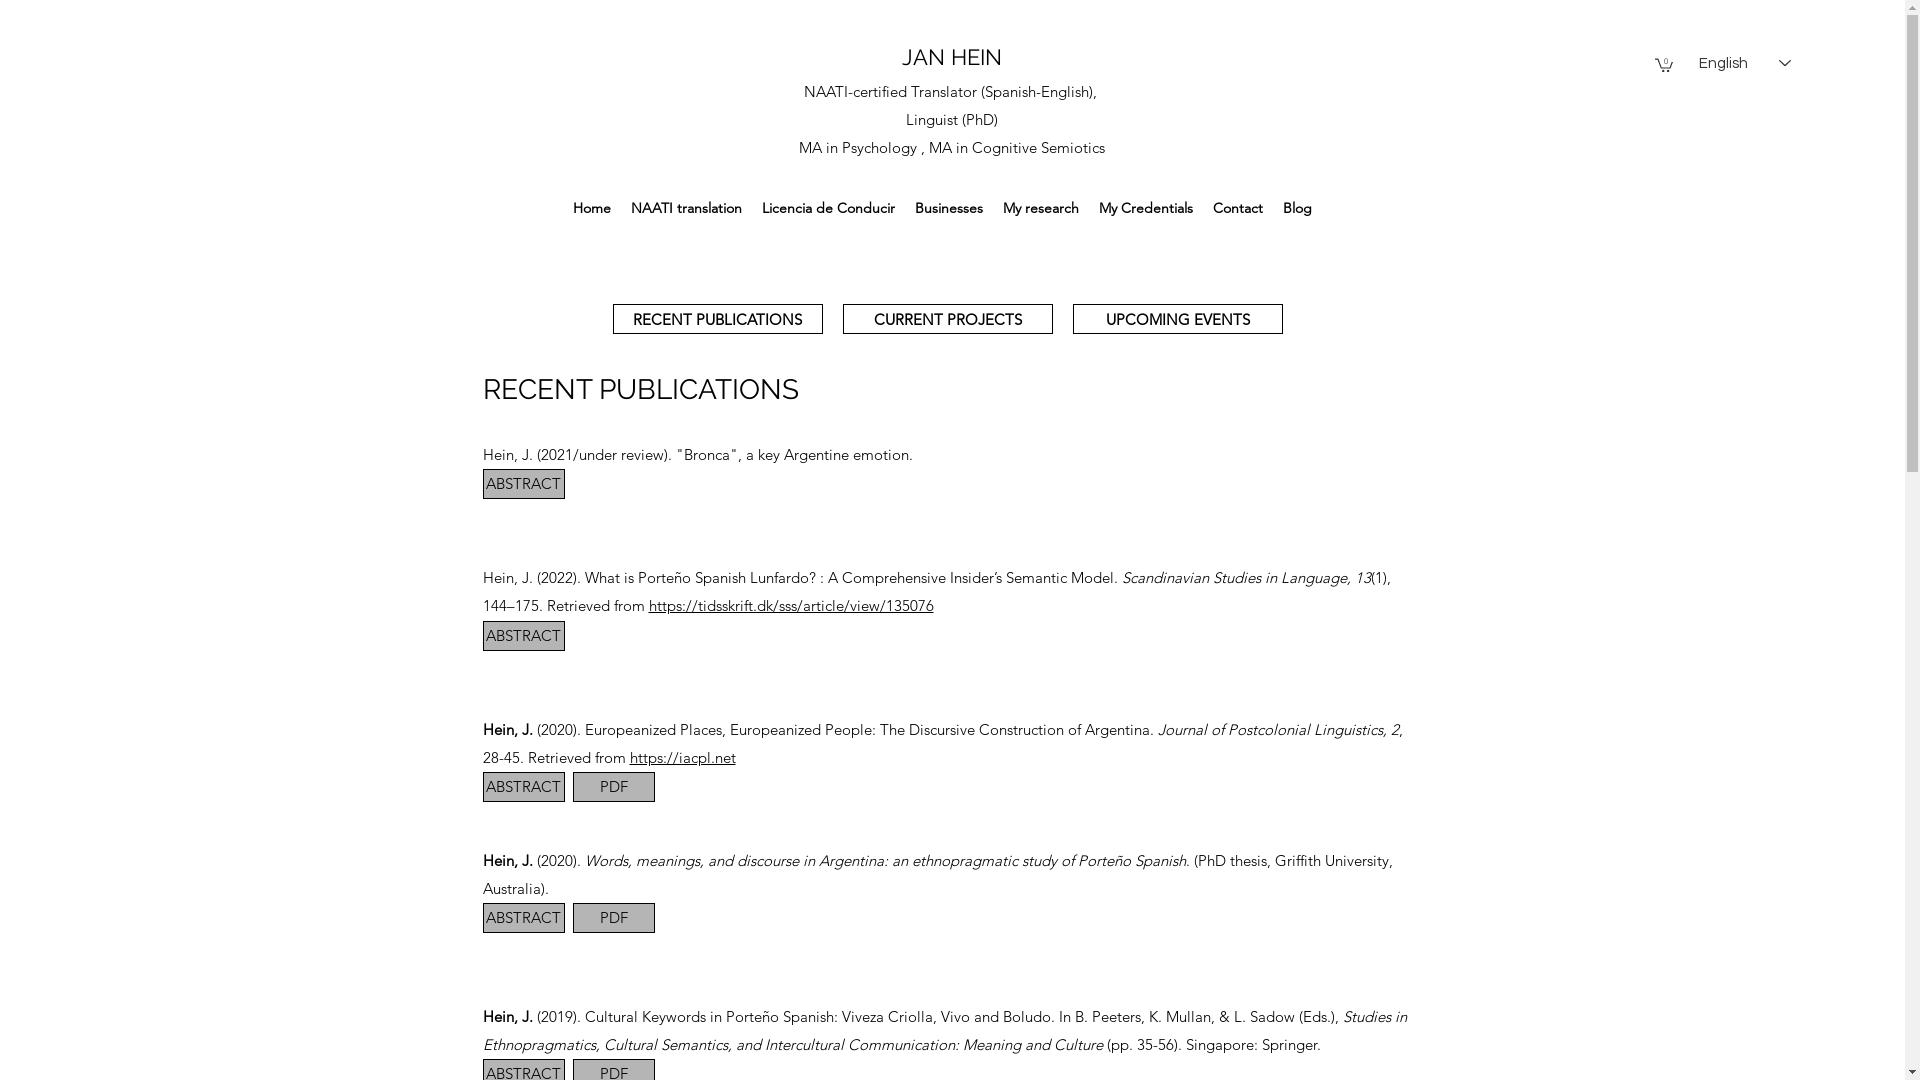  I want to click on Businesses, so click(949, 208).